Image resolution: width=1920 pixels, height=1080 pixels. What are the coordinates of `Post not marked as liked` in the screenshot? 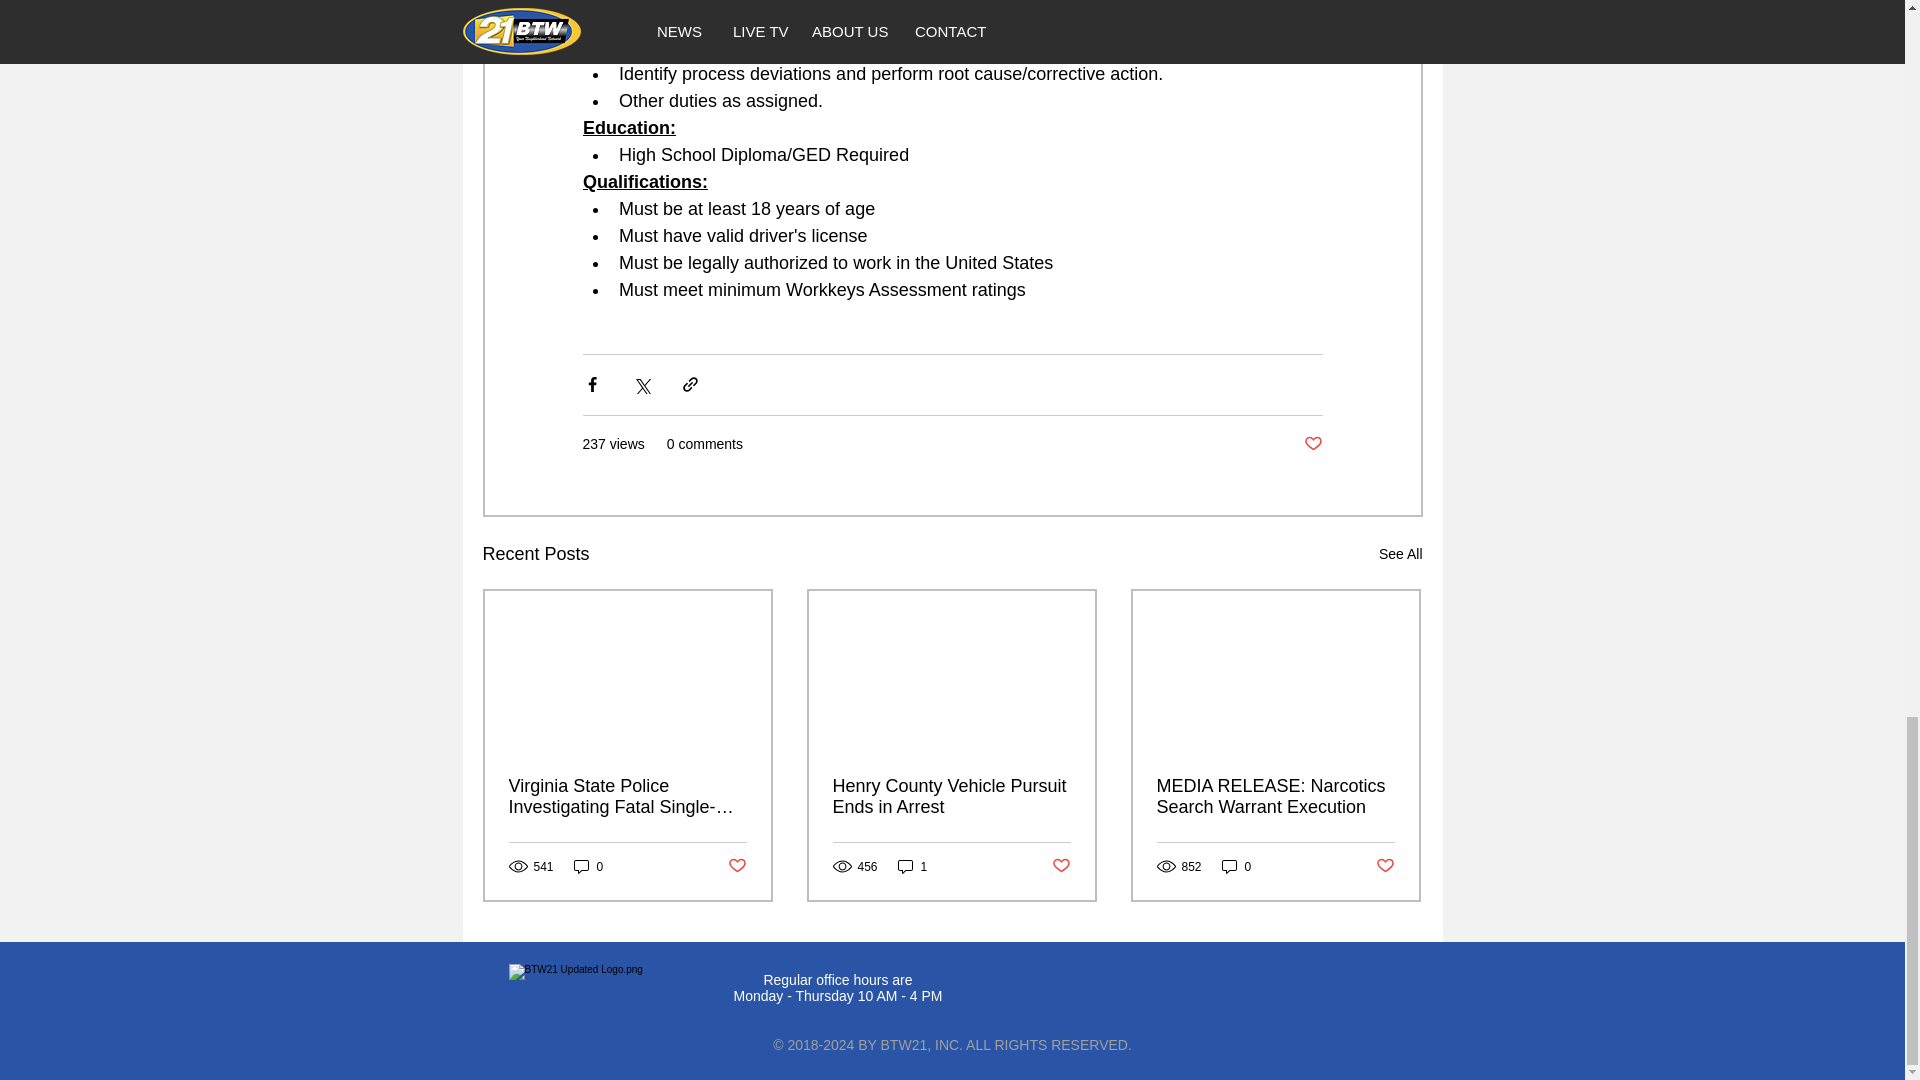 It's located at (736, 866).